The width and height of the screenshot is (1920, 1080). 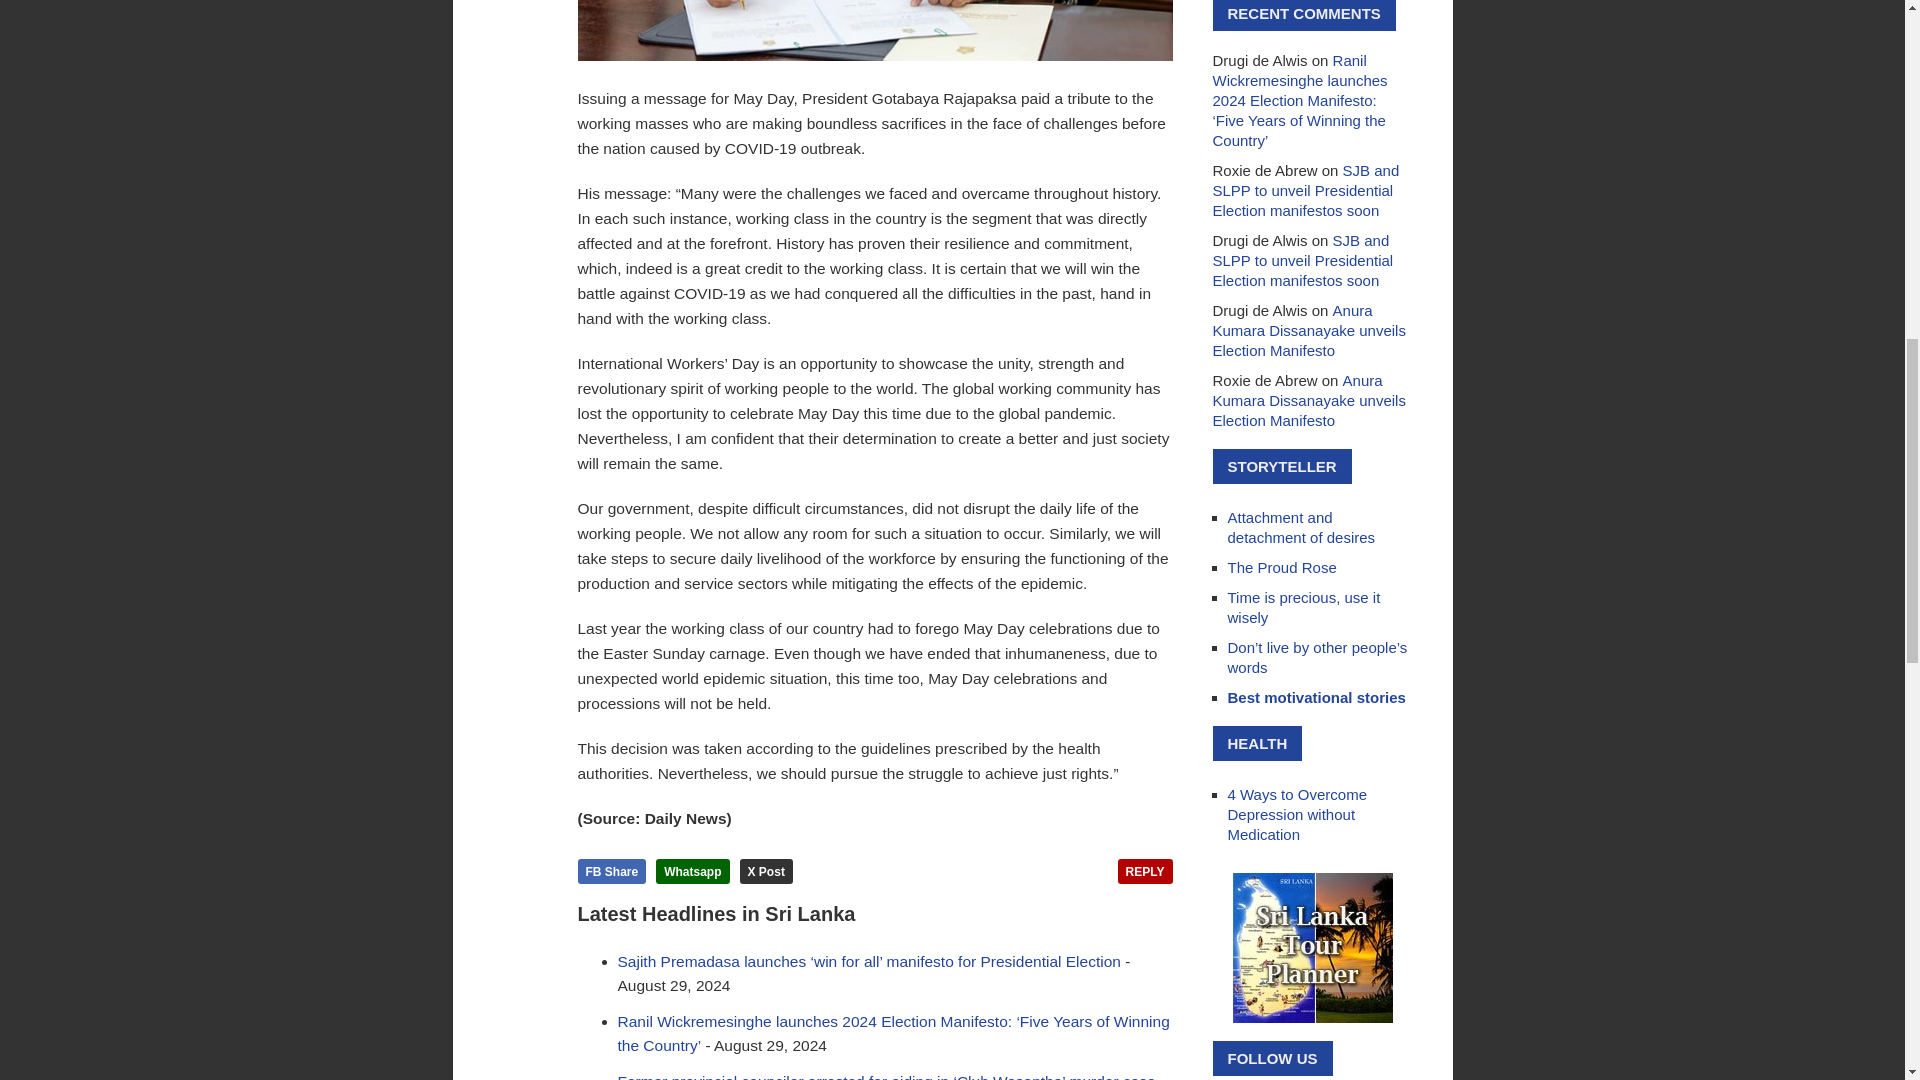 What do you see at coordinates (1302, 260) in the screenshot?
I see `SJB and SLPP to unveil Presidential Election manifestos soon` at bounding box center [1302, 260].